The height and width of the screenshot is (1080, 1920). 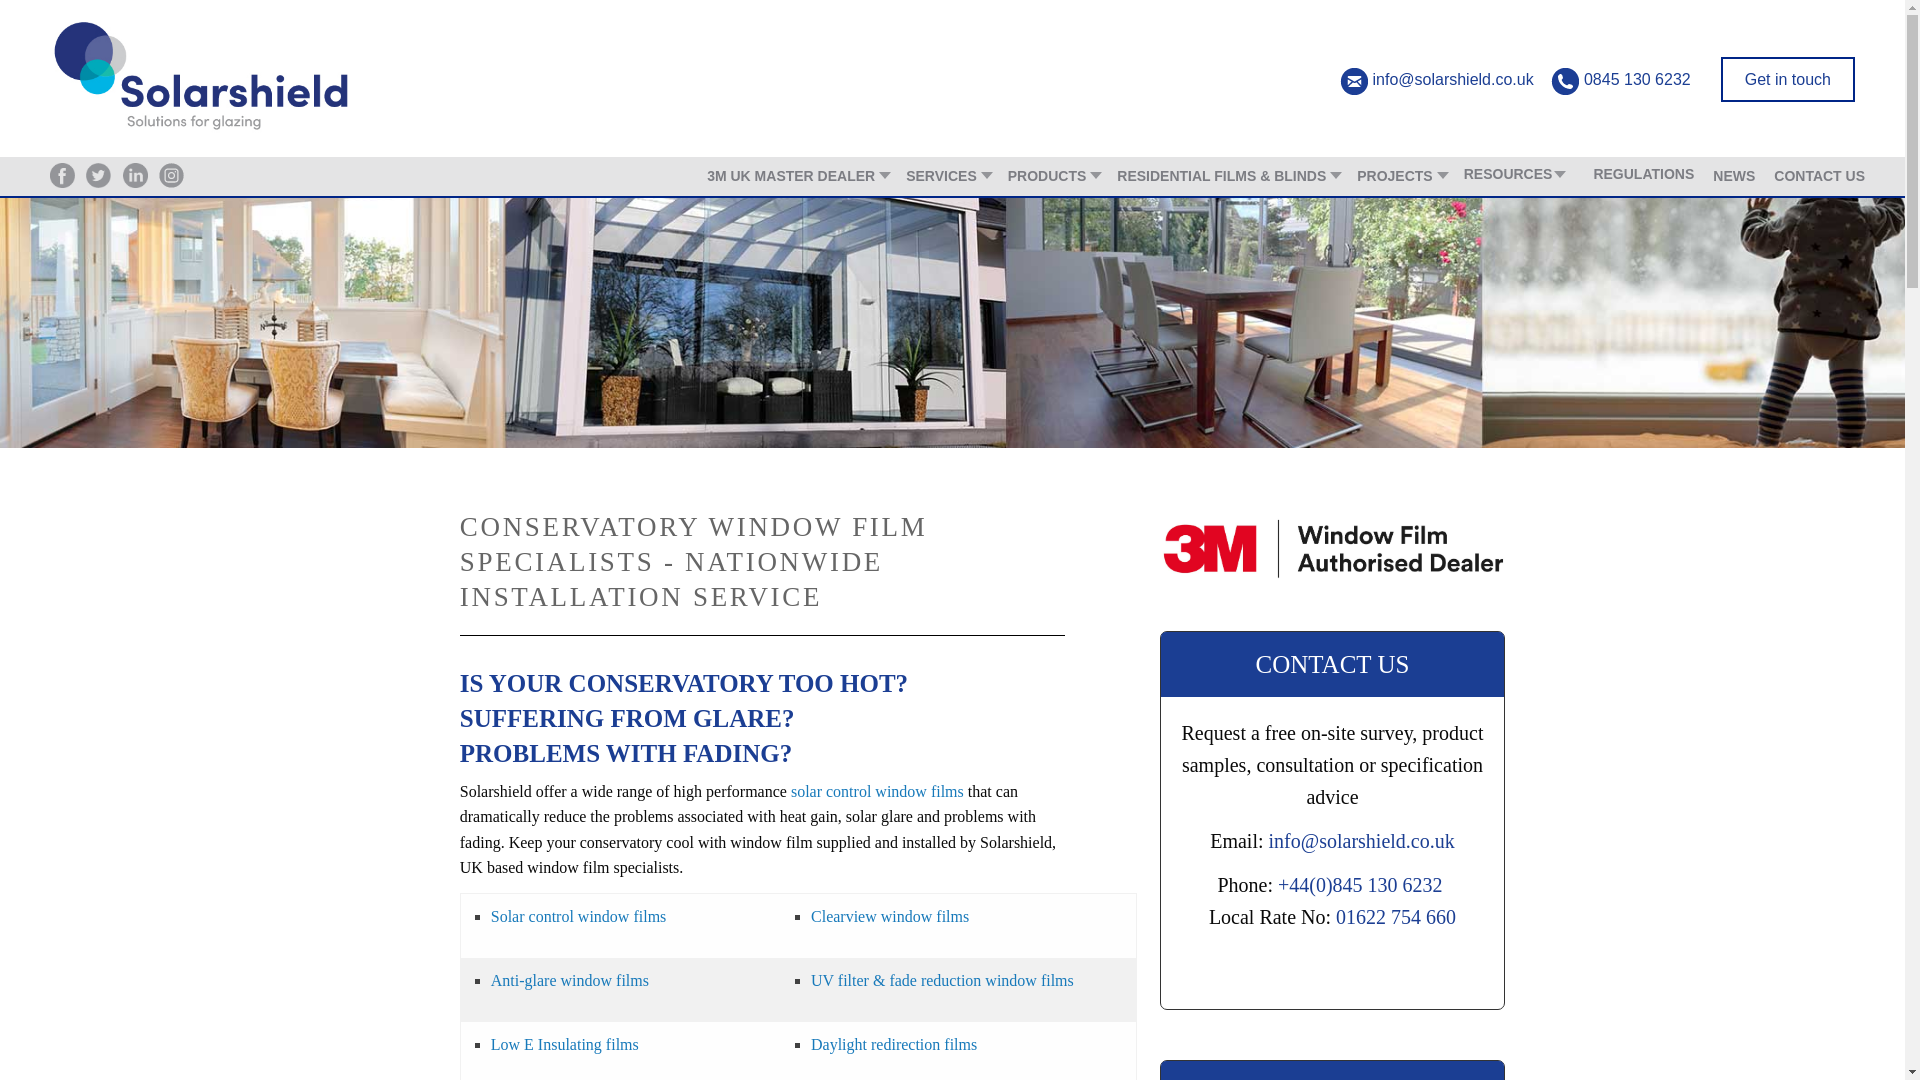 I want to click on PRODUCTS, so click(x=1053, y=180).